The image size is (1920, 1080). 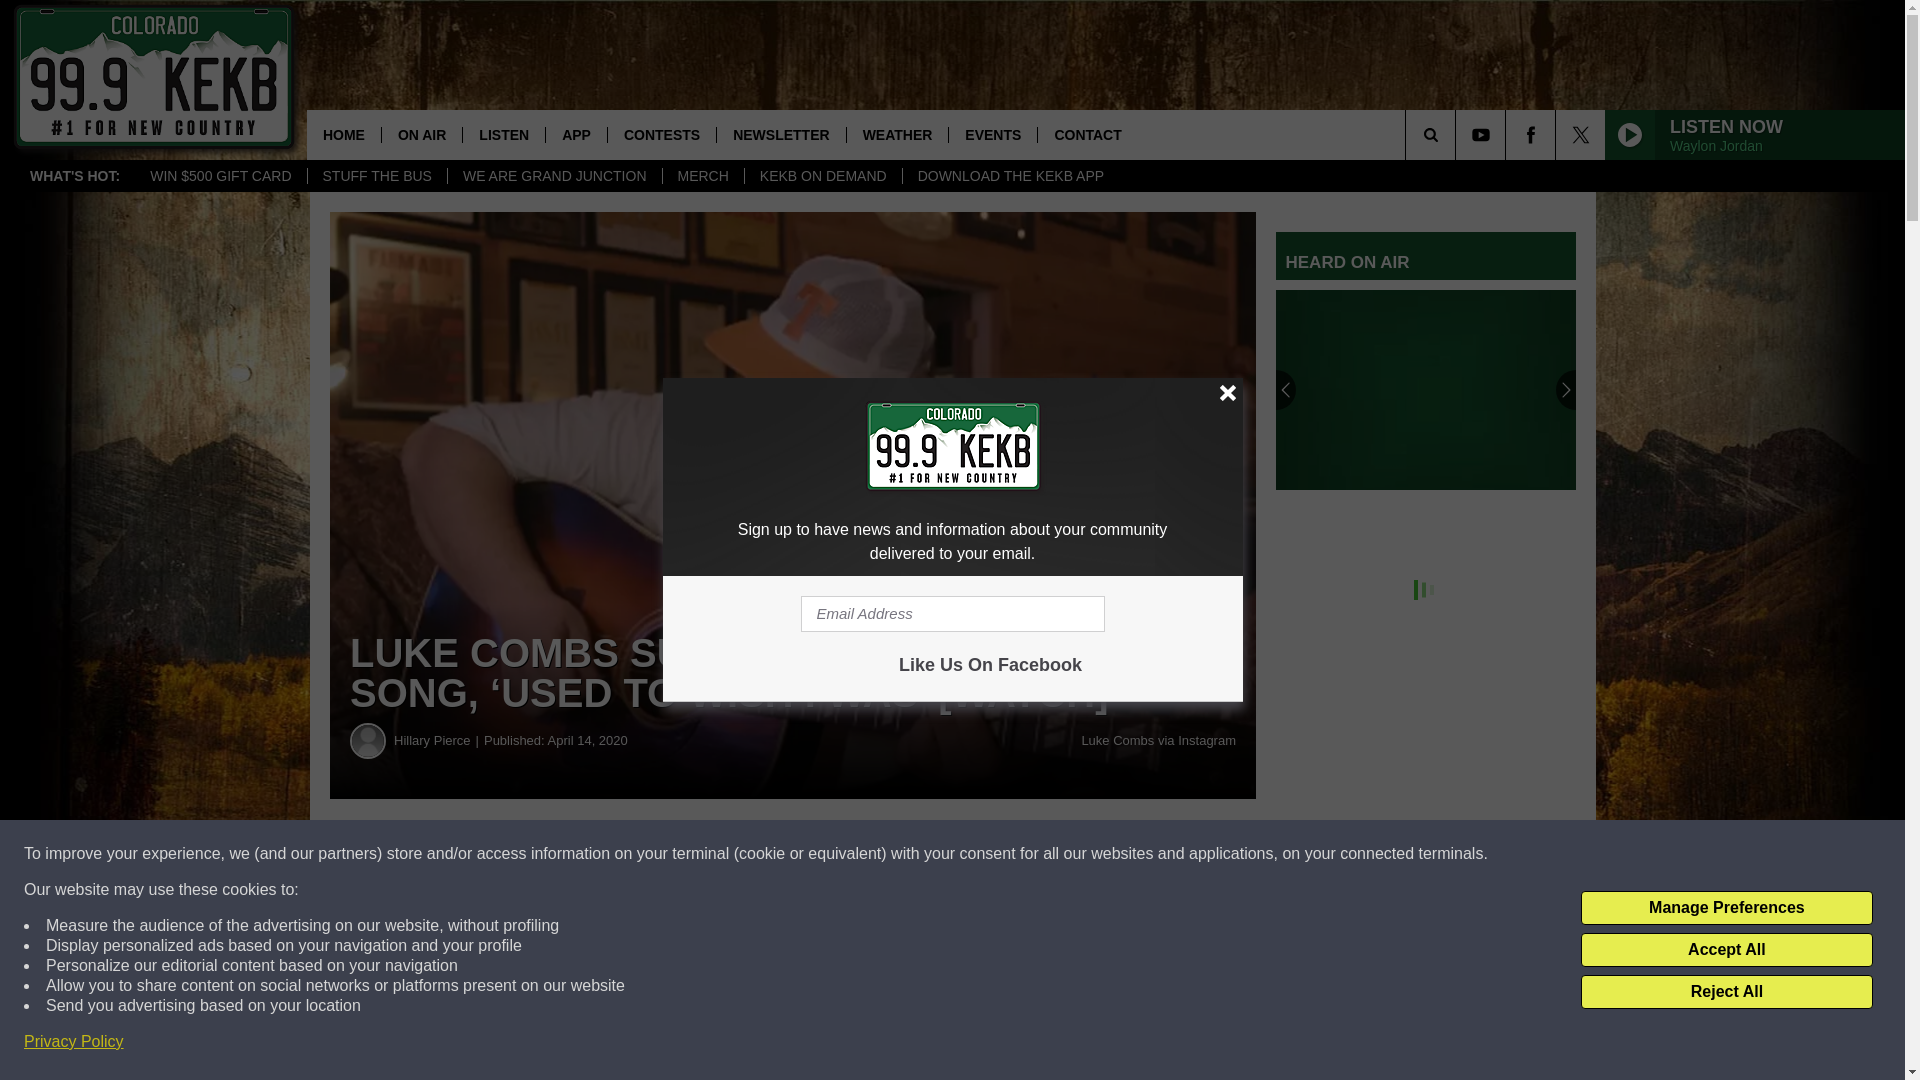 What do you see at coordinates (1458, 134) in the screenshot?
I see `SEARCH` at bounding box center [1458, 134].